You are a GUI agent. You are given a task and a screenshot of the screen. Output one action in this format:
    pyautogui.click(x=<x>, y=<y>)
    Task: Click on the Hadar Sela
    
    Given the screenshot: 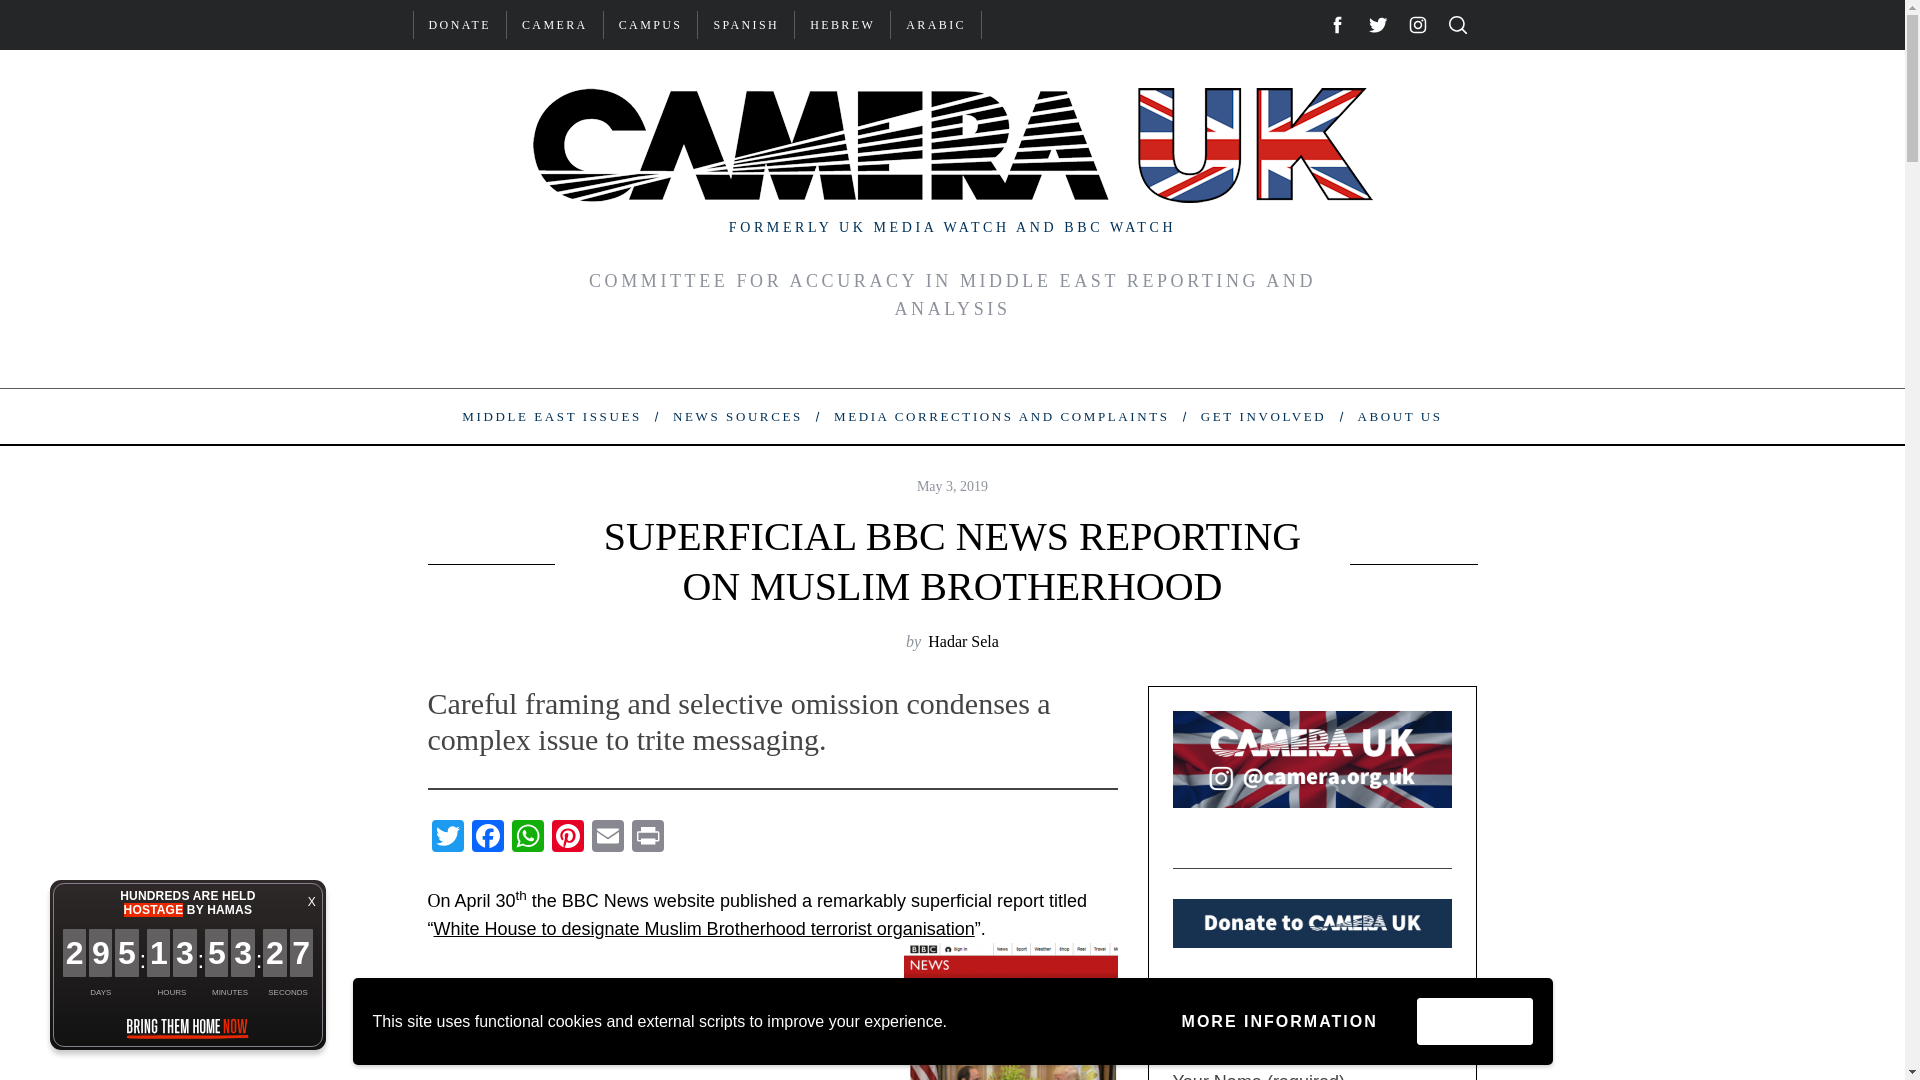 What is the action you would take?
    pyautogui.click(x=962, y=641)
    